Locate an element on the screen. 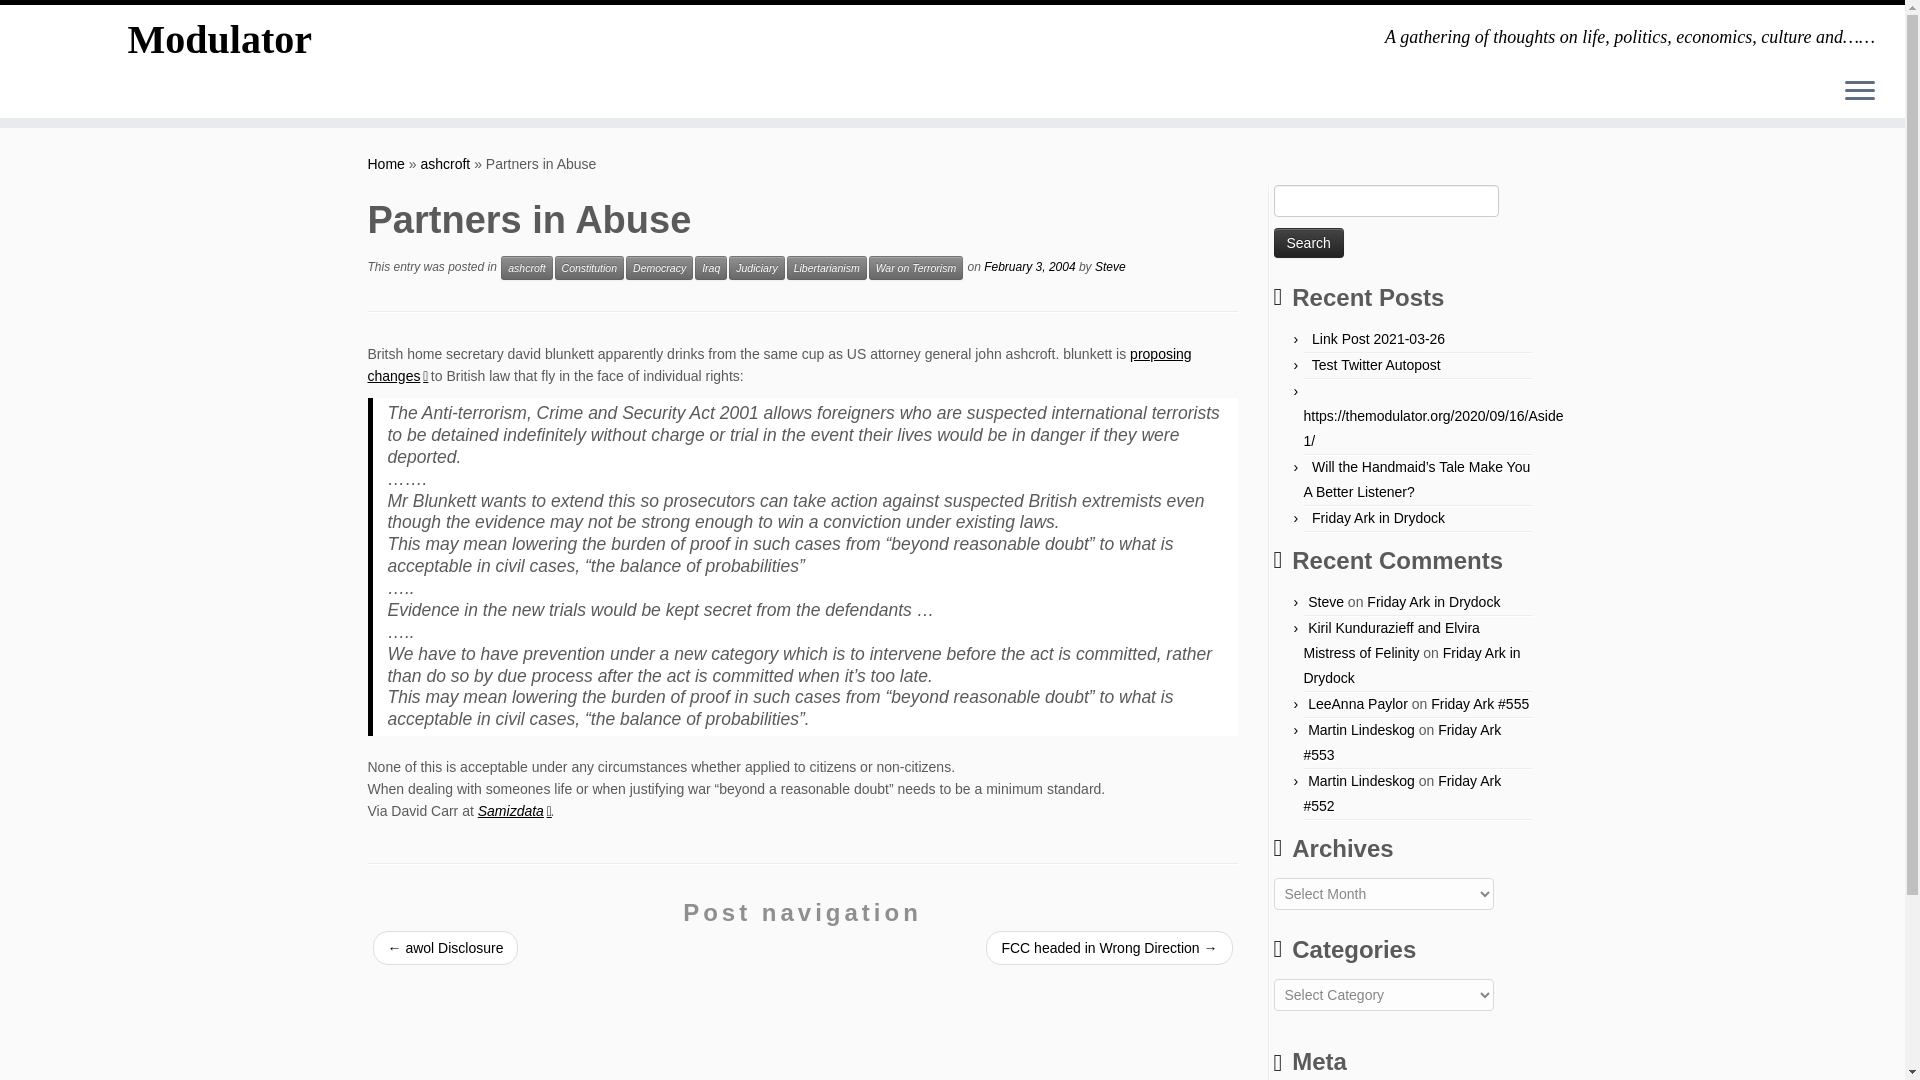  ashcroft is located at coordinates (526, 267).